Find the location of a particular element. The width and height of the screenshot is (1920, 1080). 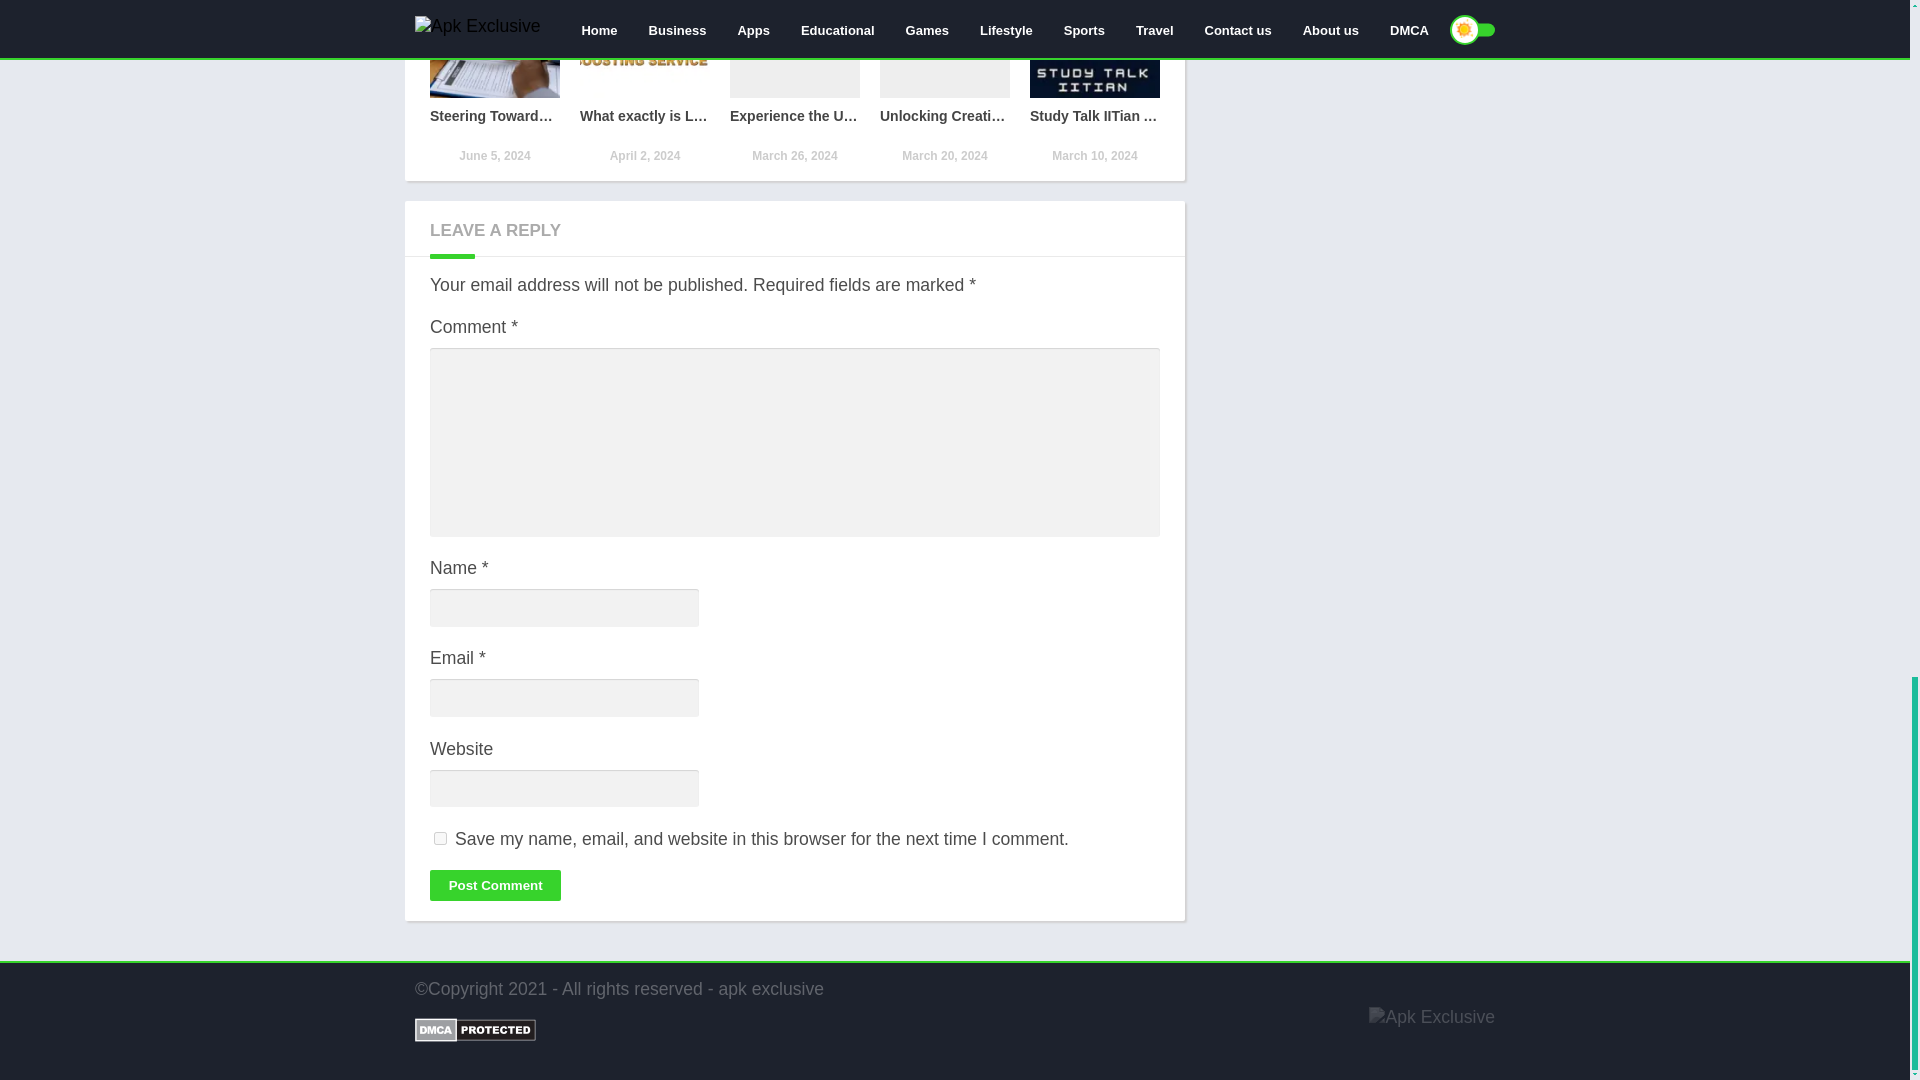

Study Talk IITian APK: A Learning App for Aspiring Engineers is located at coordinates (644, 83).